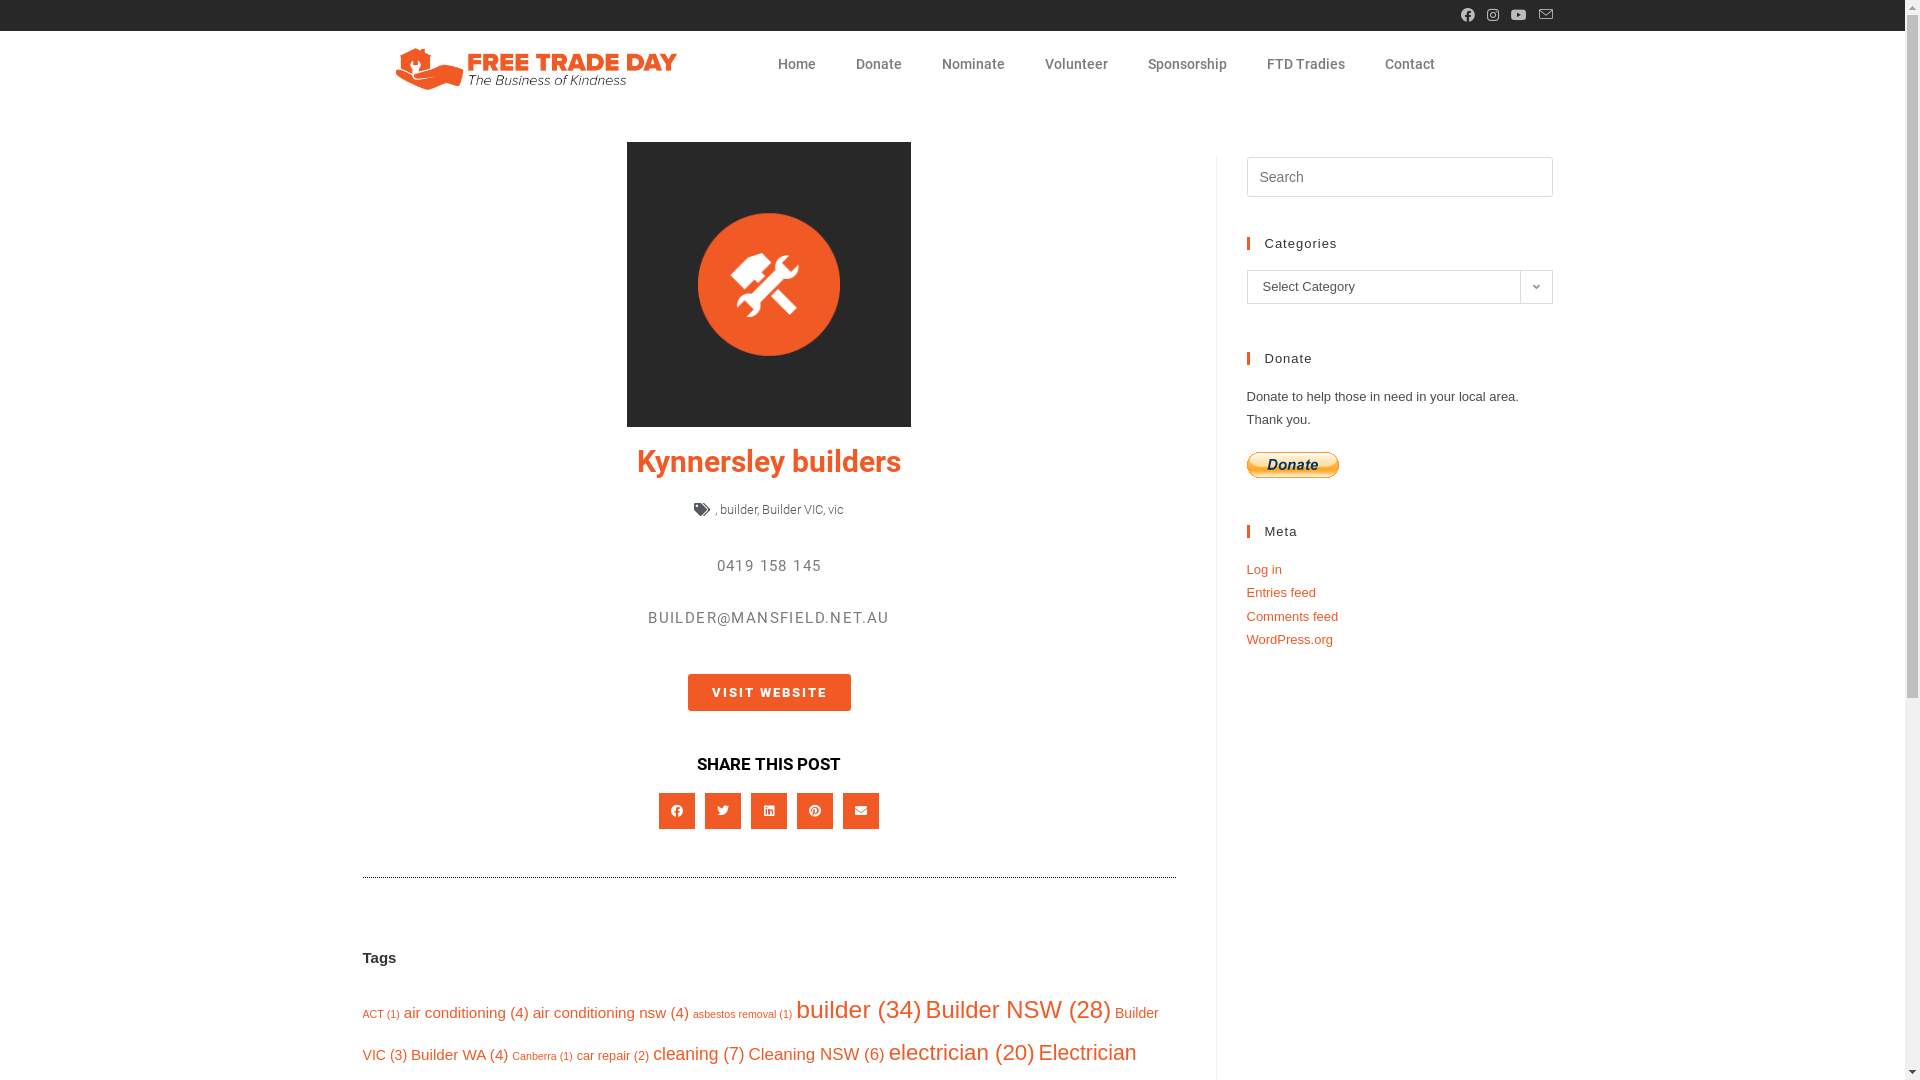 The width and height of the screenshot is (1920, 1080). I want to click on Sponsorship, so click(1188, 64).